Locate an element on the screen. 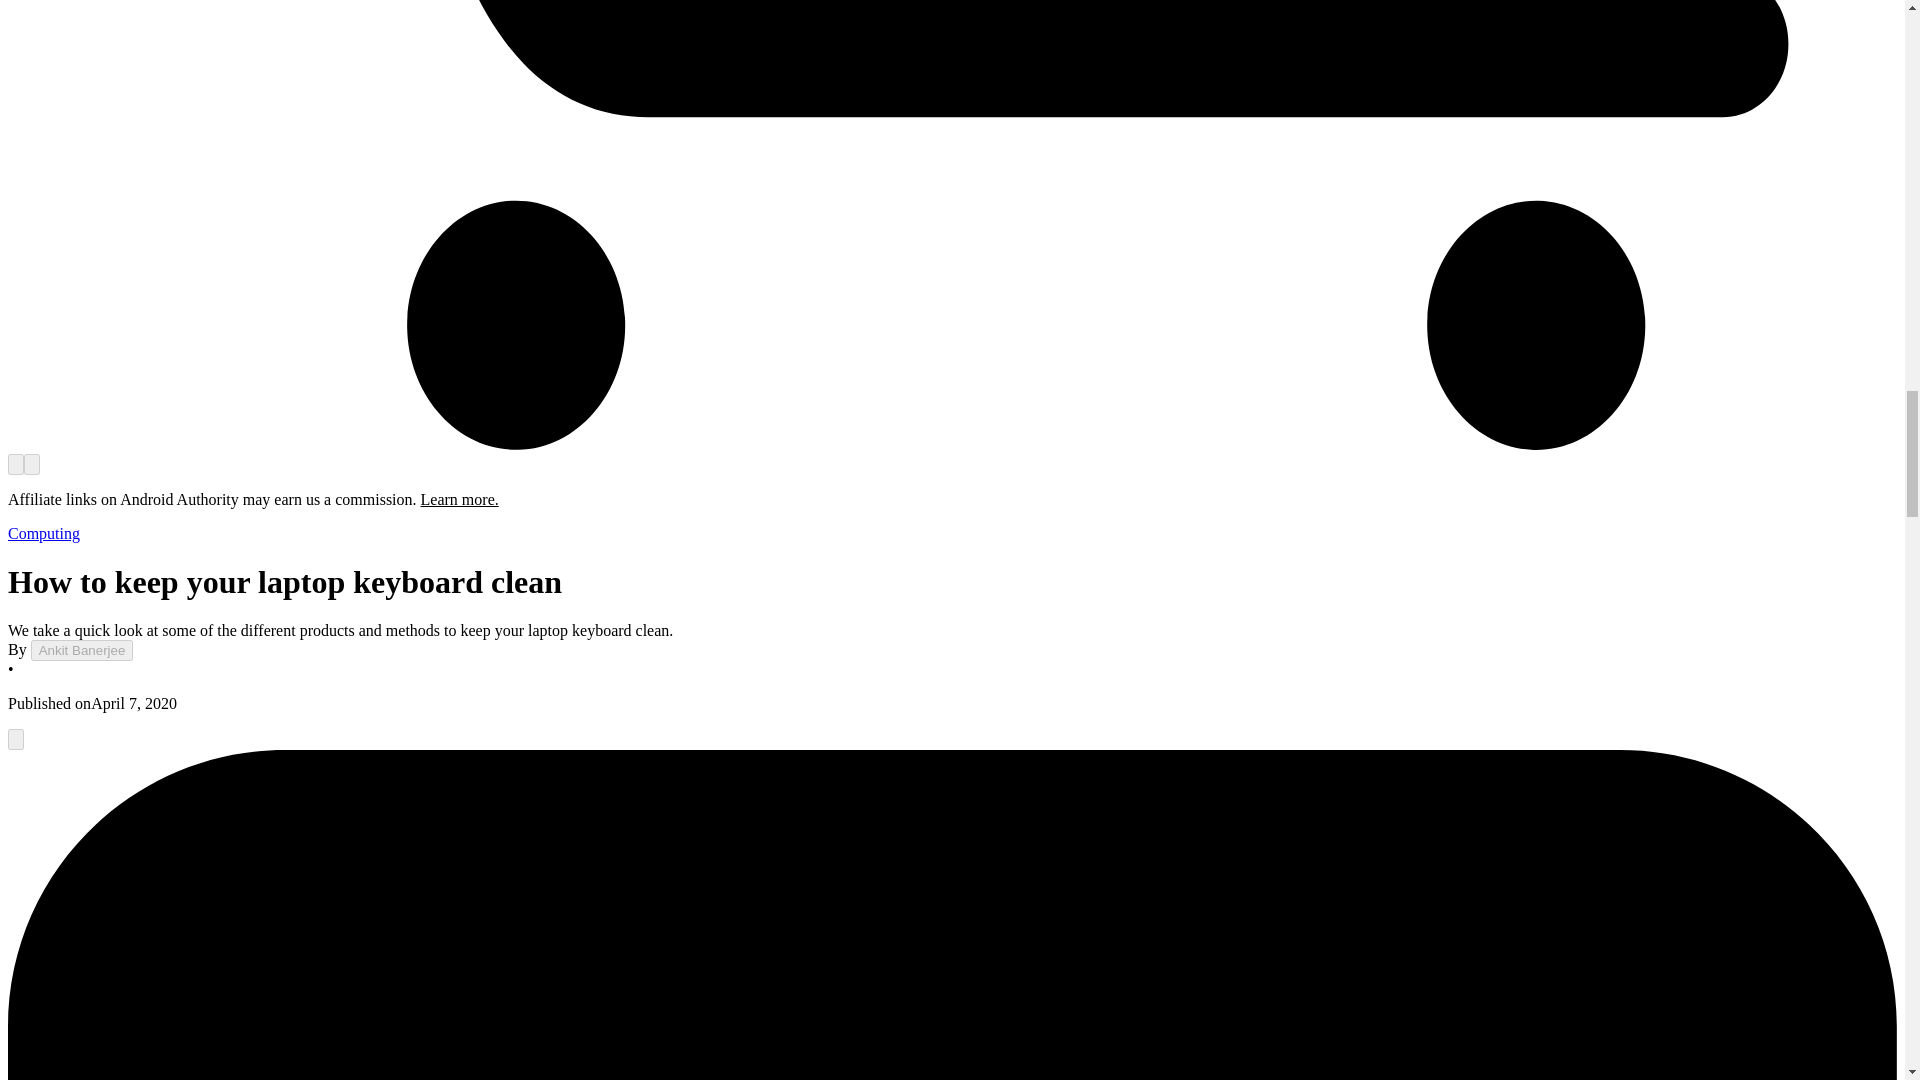 This screenshot has width=1920, height=1080. Computing is located at coordinates (44, 533).